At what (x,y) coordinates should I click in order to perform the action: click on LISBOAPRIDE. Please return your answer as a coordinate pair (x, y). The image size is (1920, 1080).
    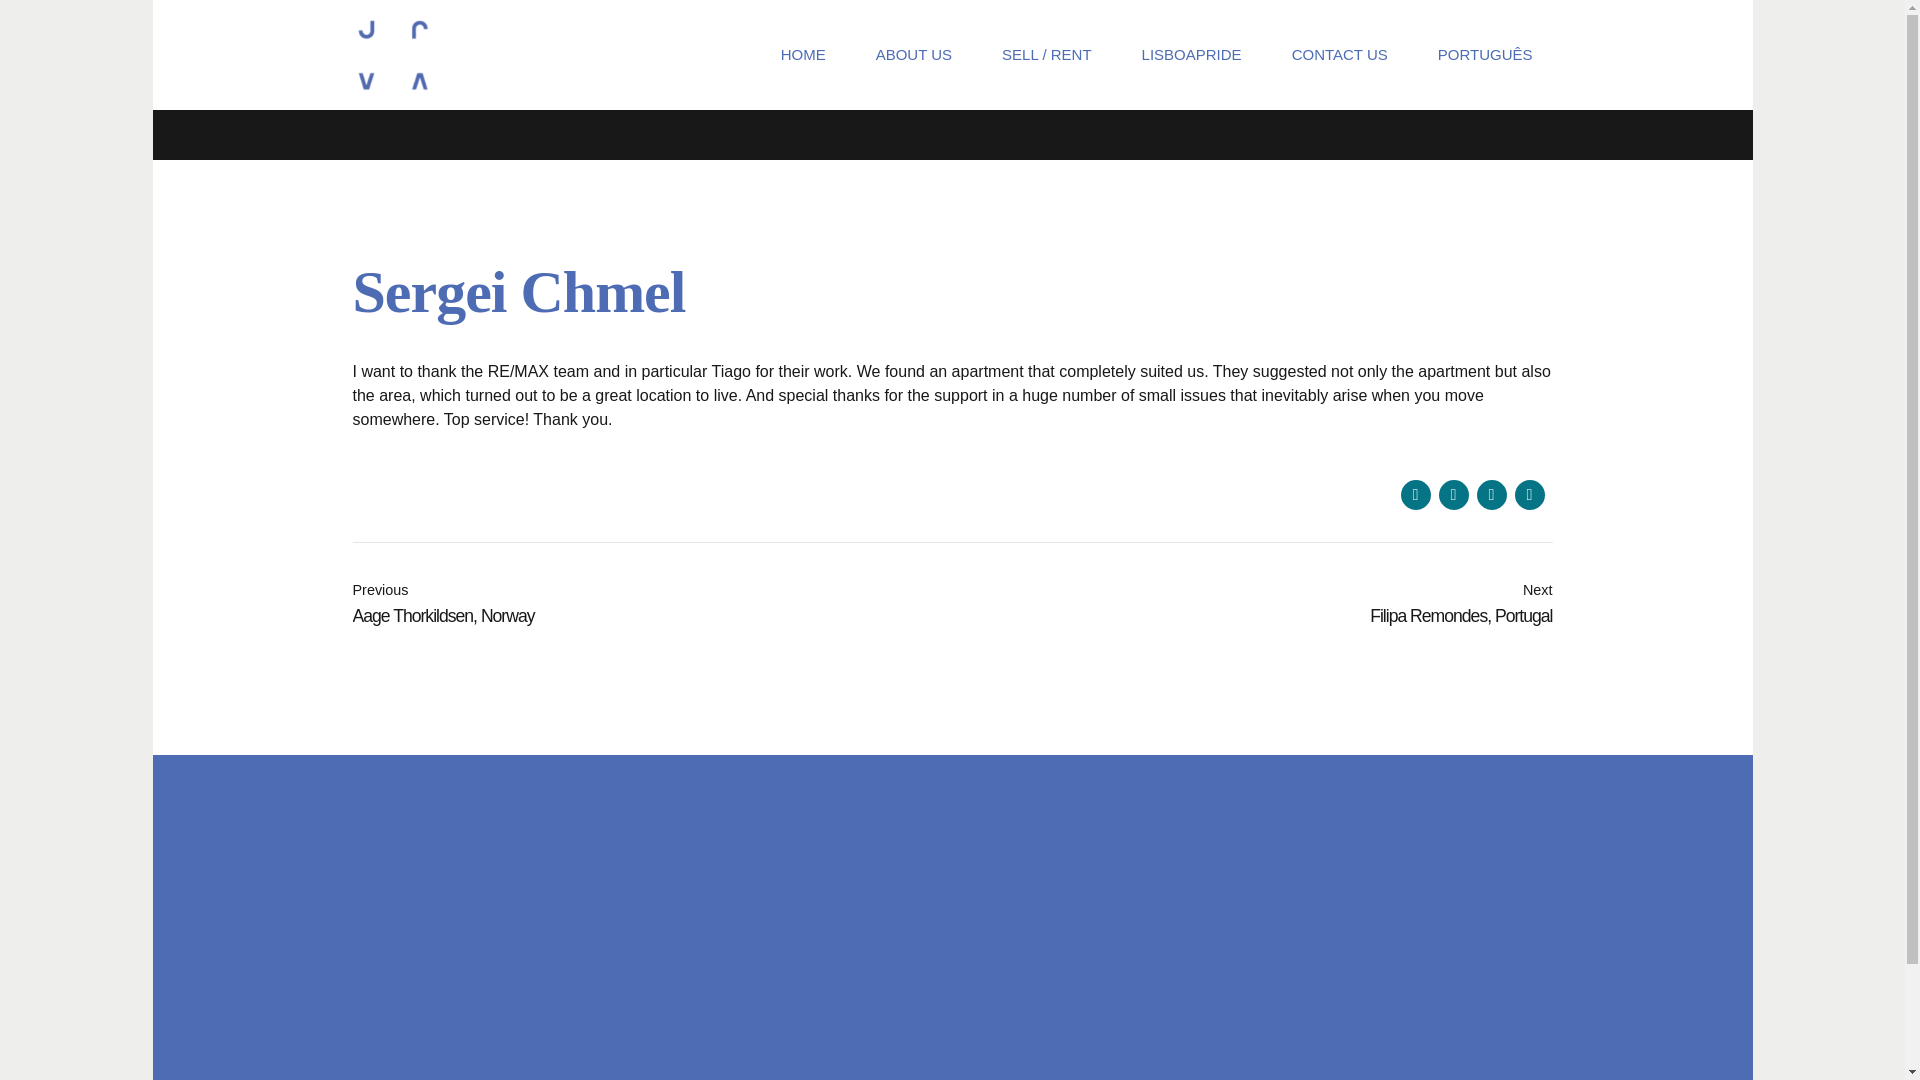
    Looking at the image, I should click on (652, 605).